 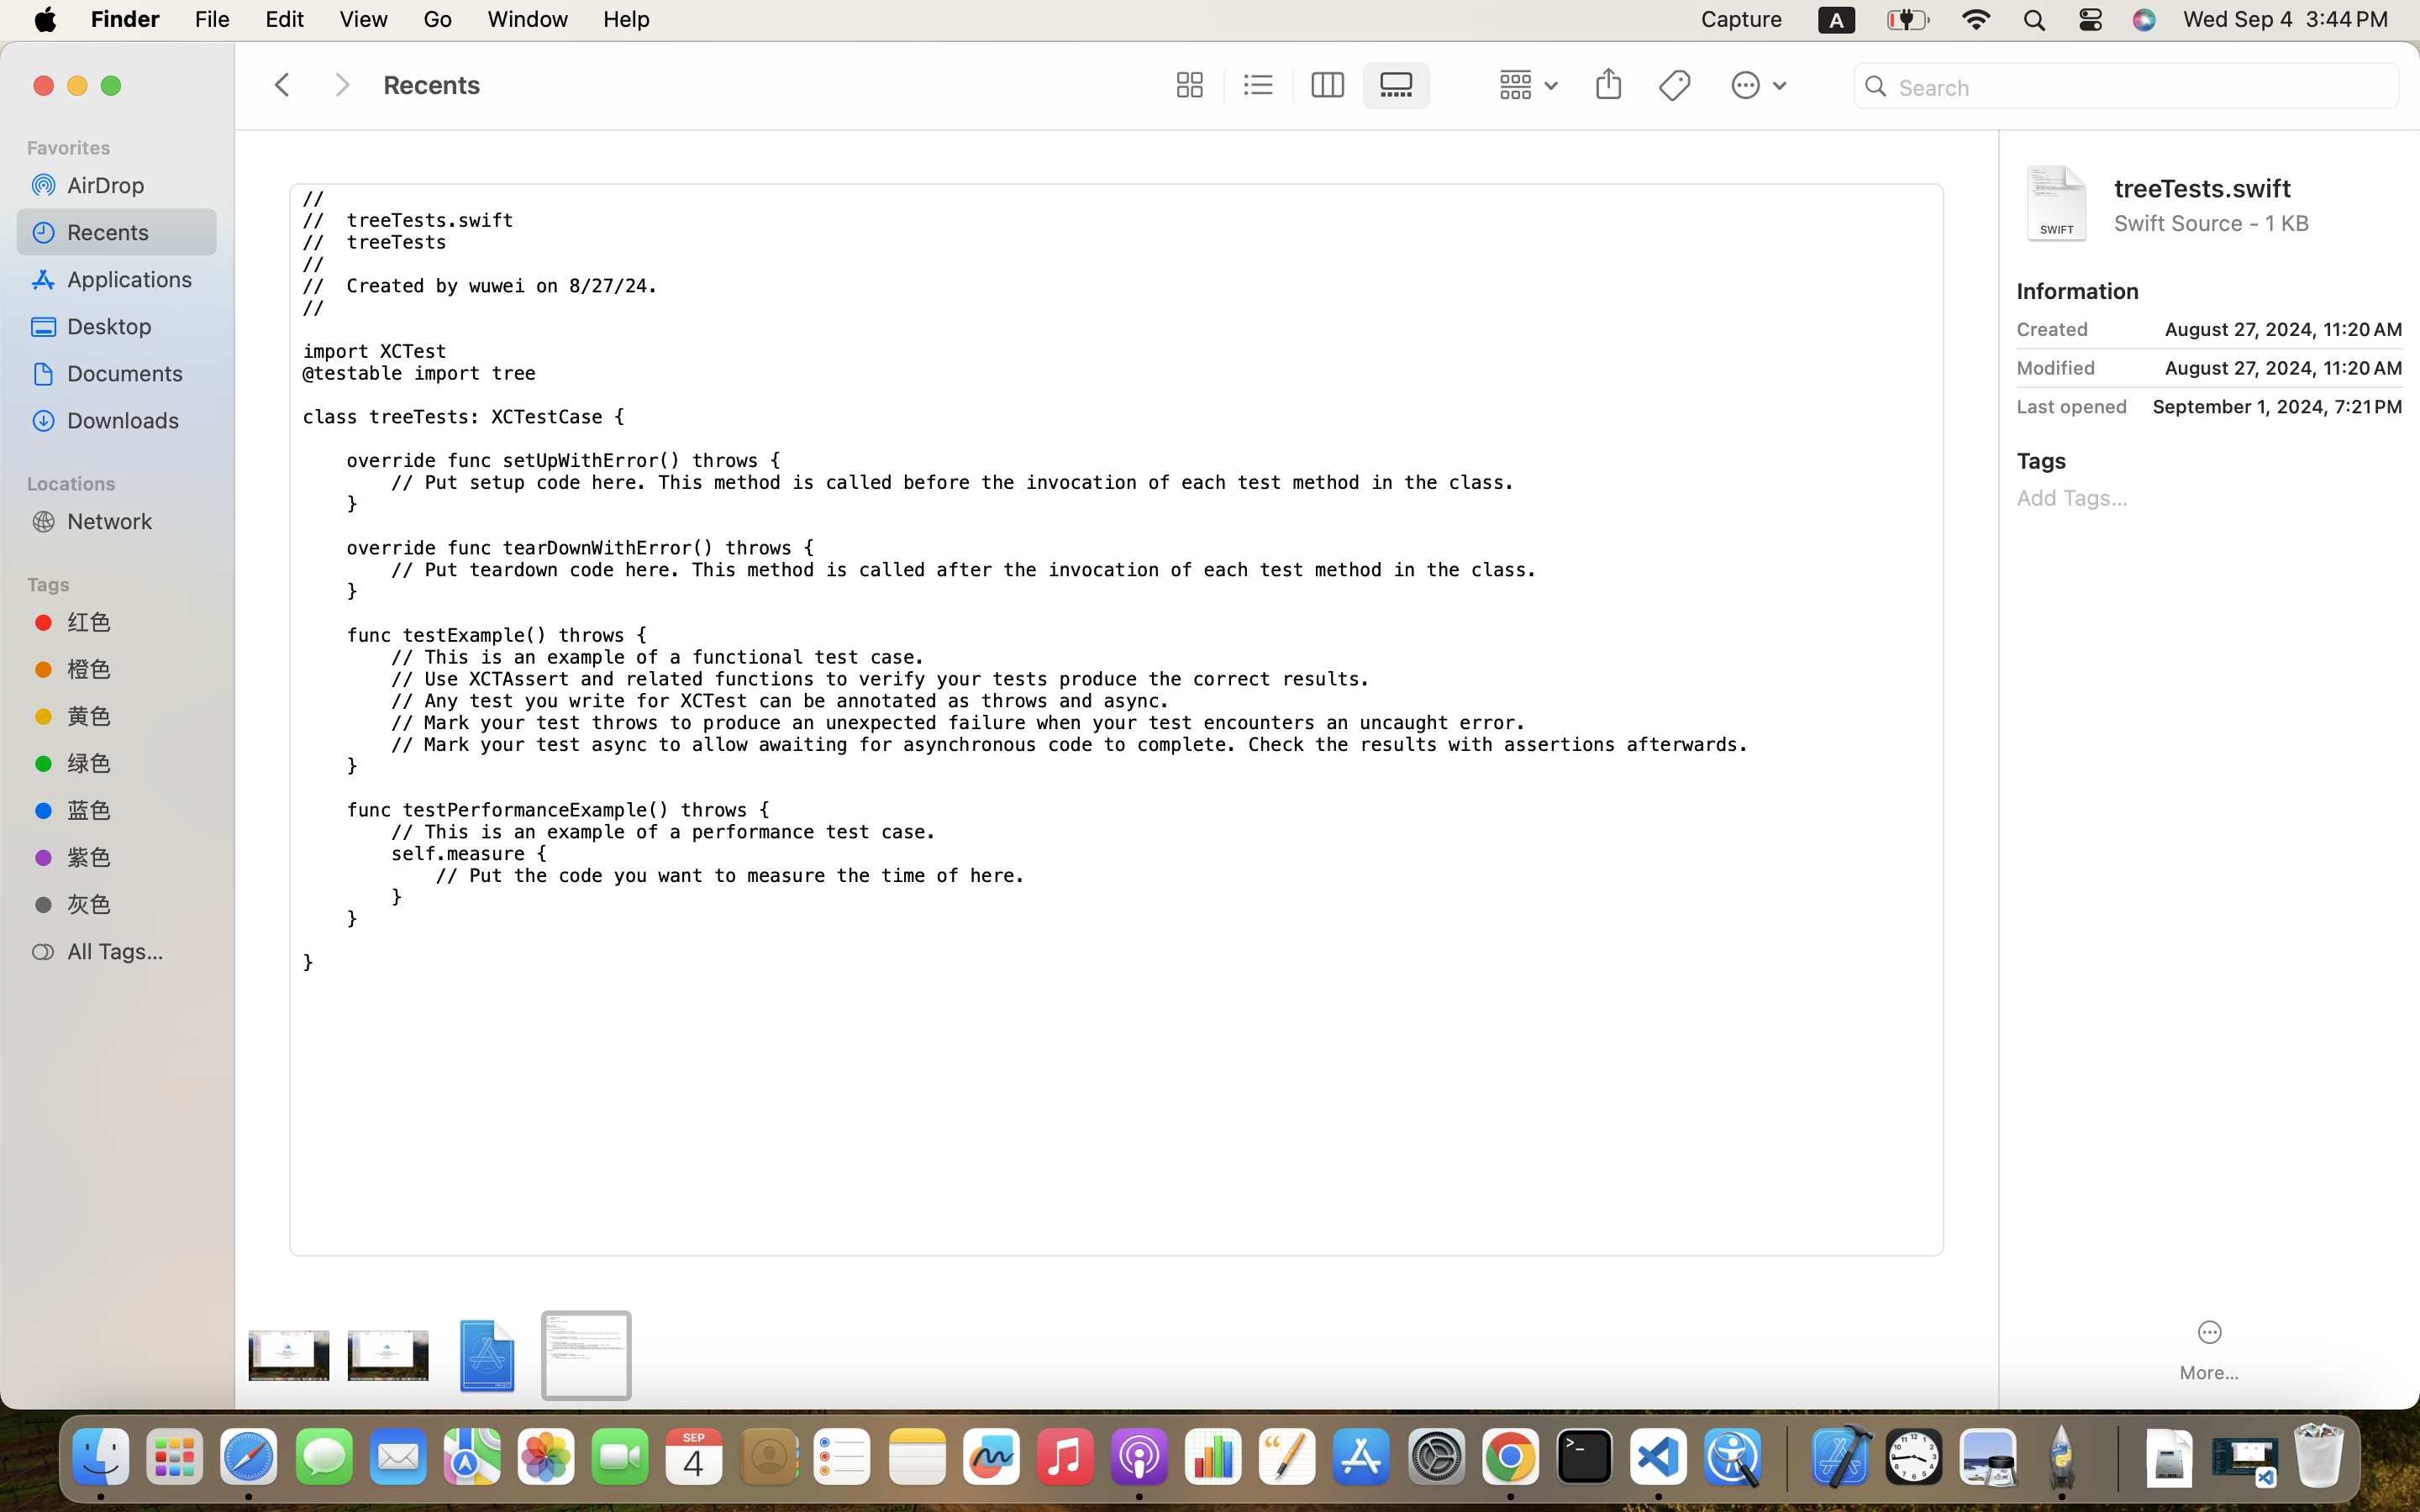 What do you see at coordinates (127, 481) in the screenshot?
I see `Locations` at bounding box center [127, 481].